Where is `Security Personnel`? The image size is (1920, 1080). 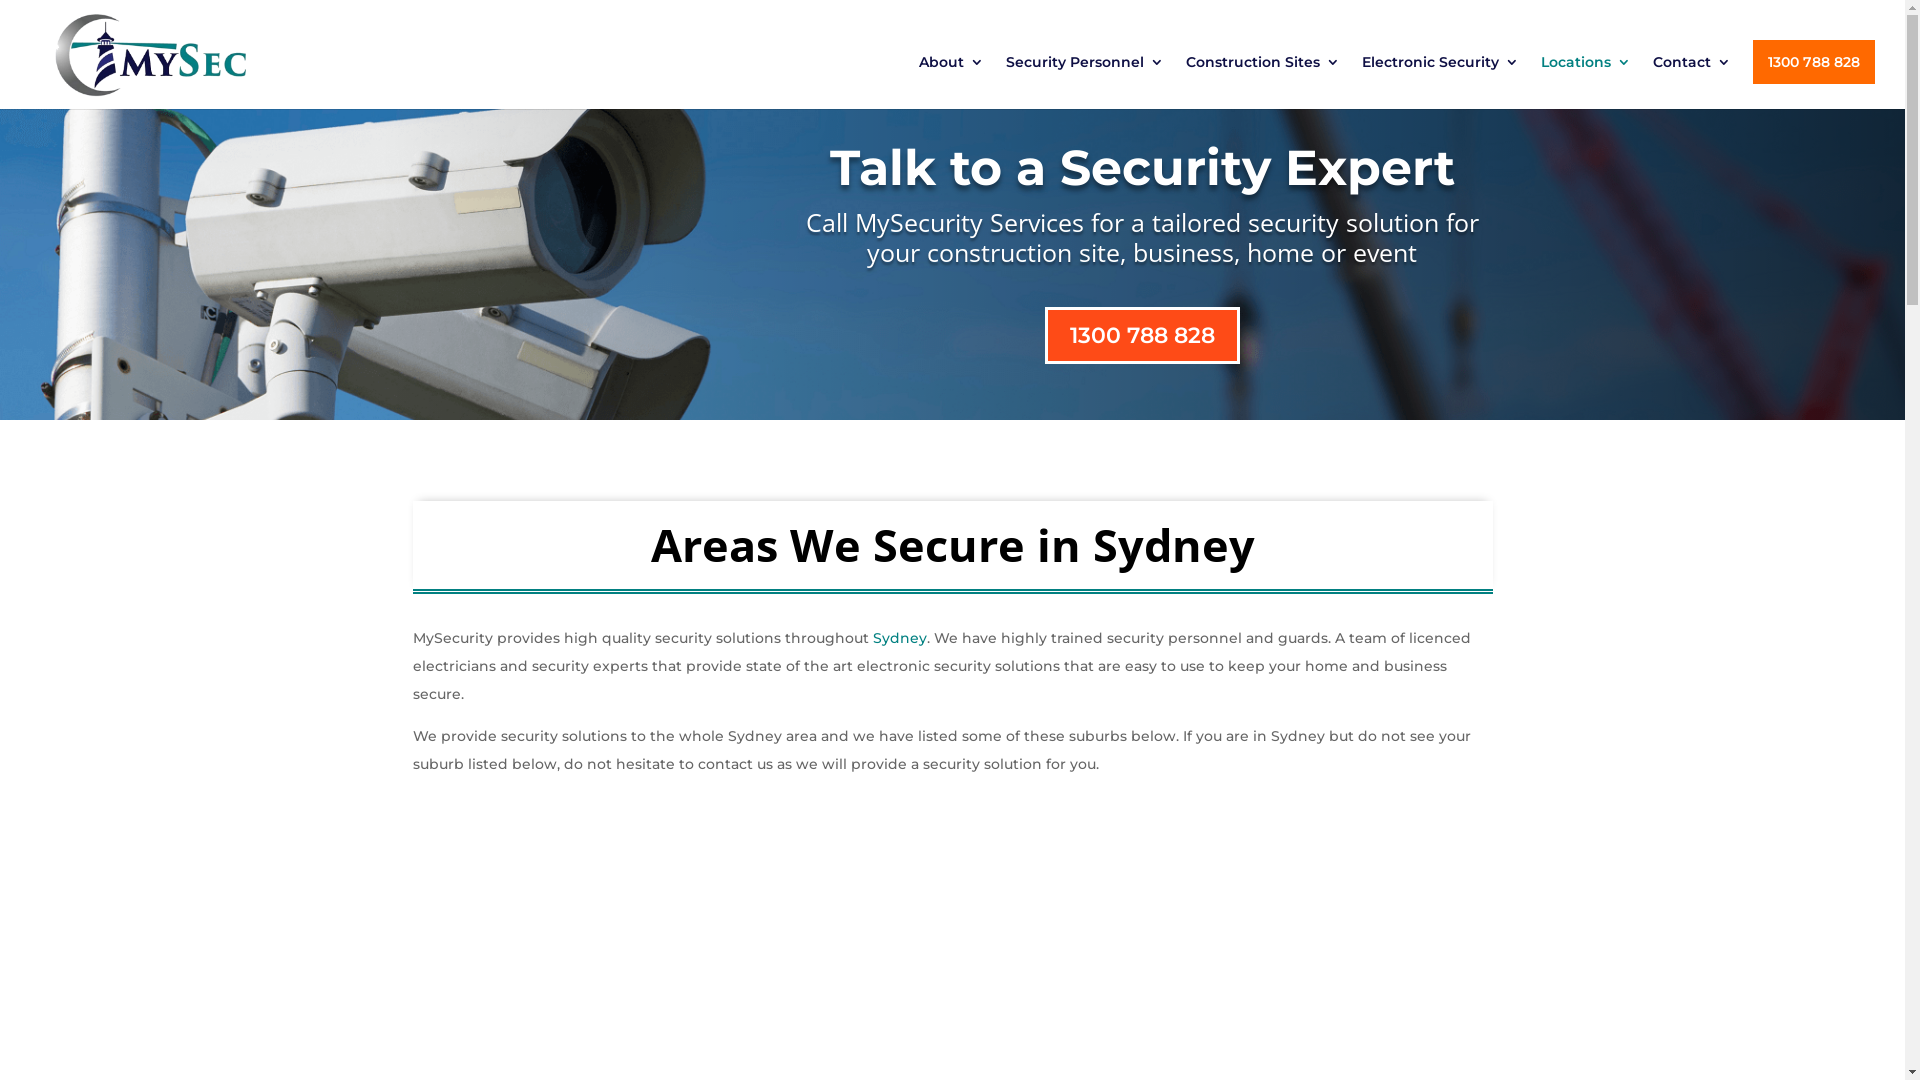 Security Personnel is located at coordinates (1085, 82).